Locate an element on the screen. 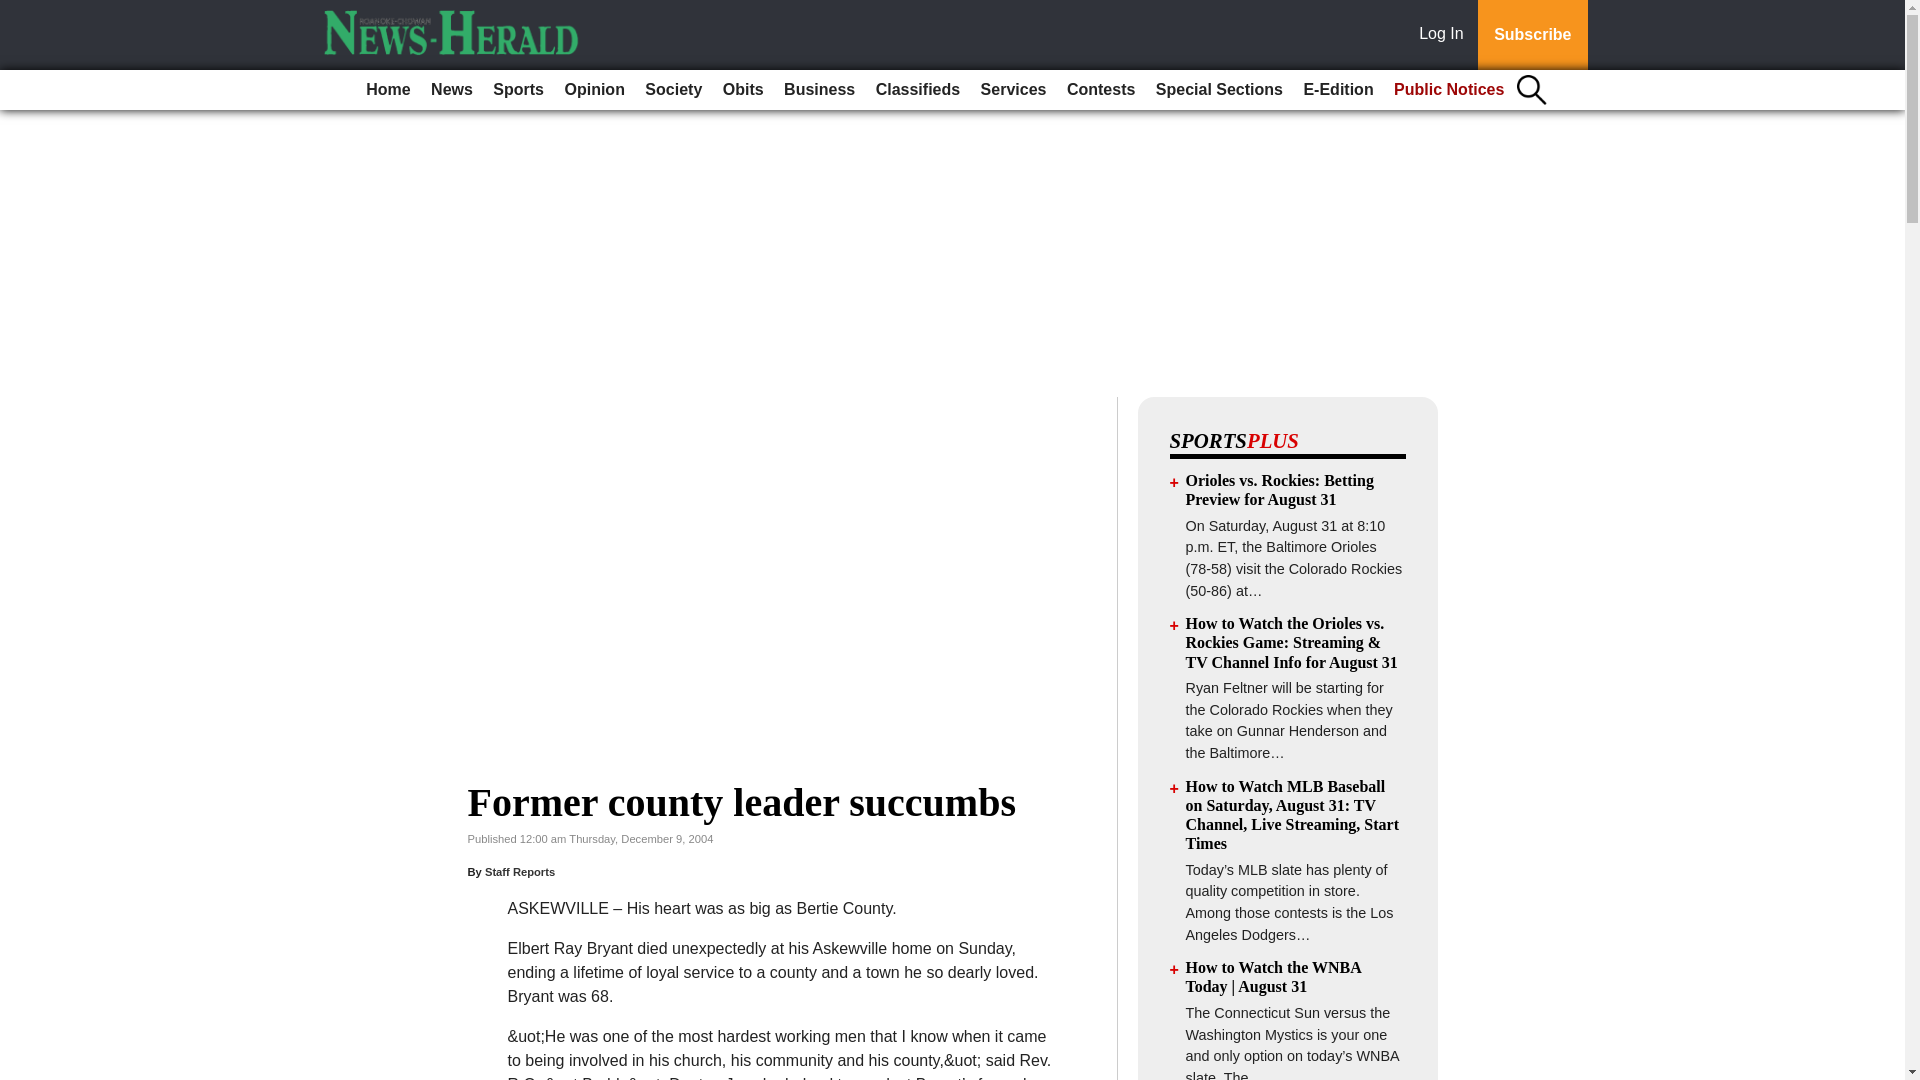 The image size is (1920, 1080). Orioles vs. Rockies: Betting Preview for August 31 is located at coordinates (1280, 489).